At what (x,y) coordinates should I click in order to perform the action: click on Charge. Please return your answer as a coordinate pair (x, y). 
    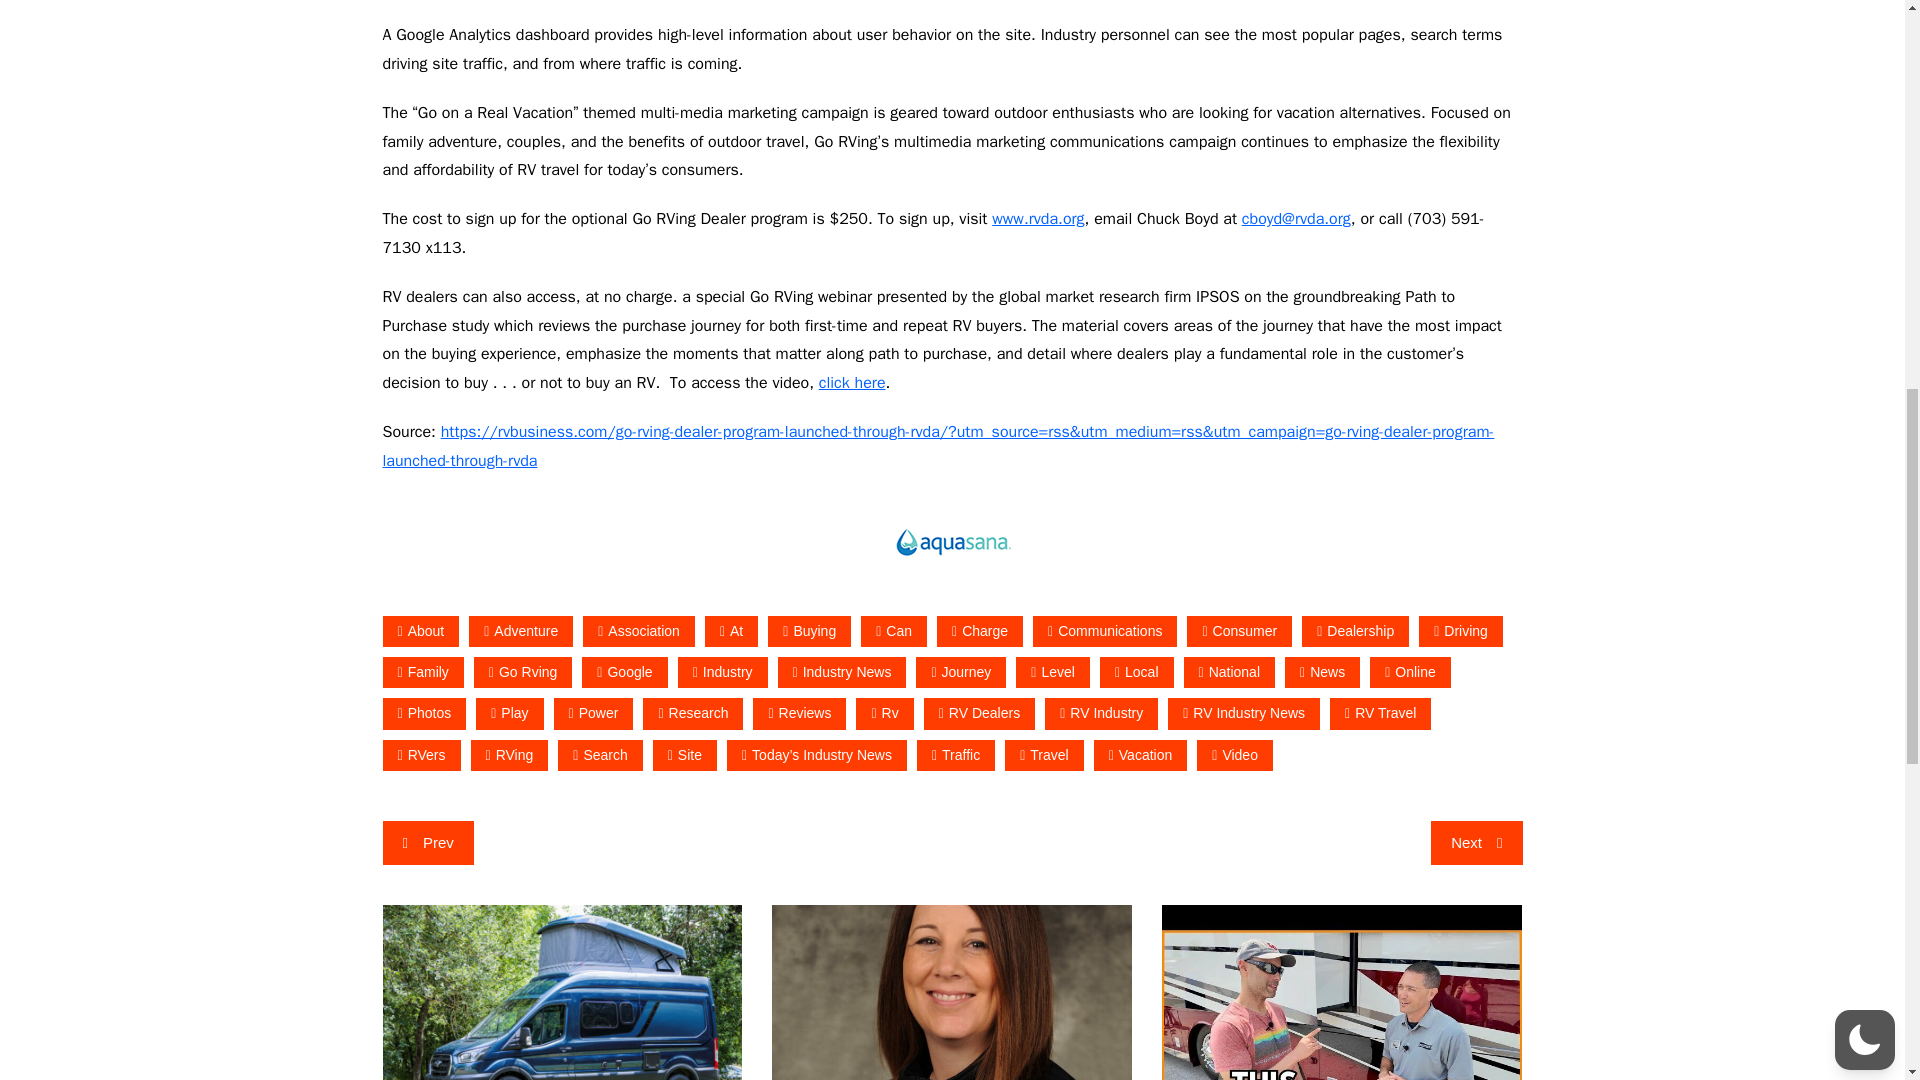
    Looking at the image, I should click on (980, 630).